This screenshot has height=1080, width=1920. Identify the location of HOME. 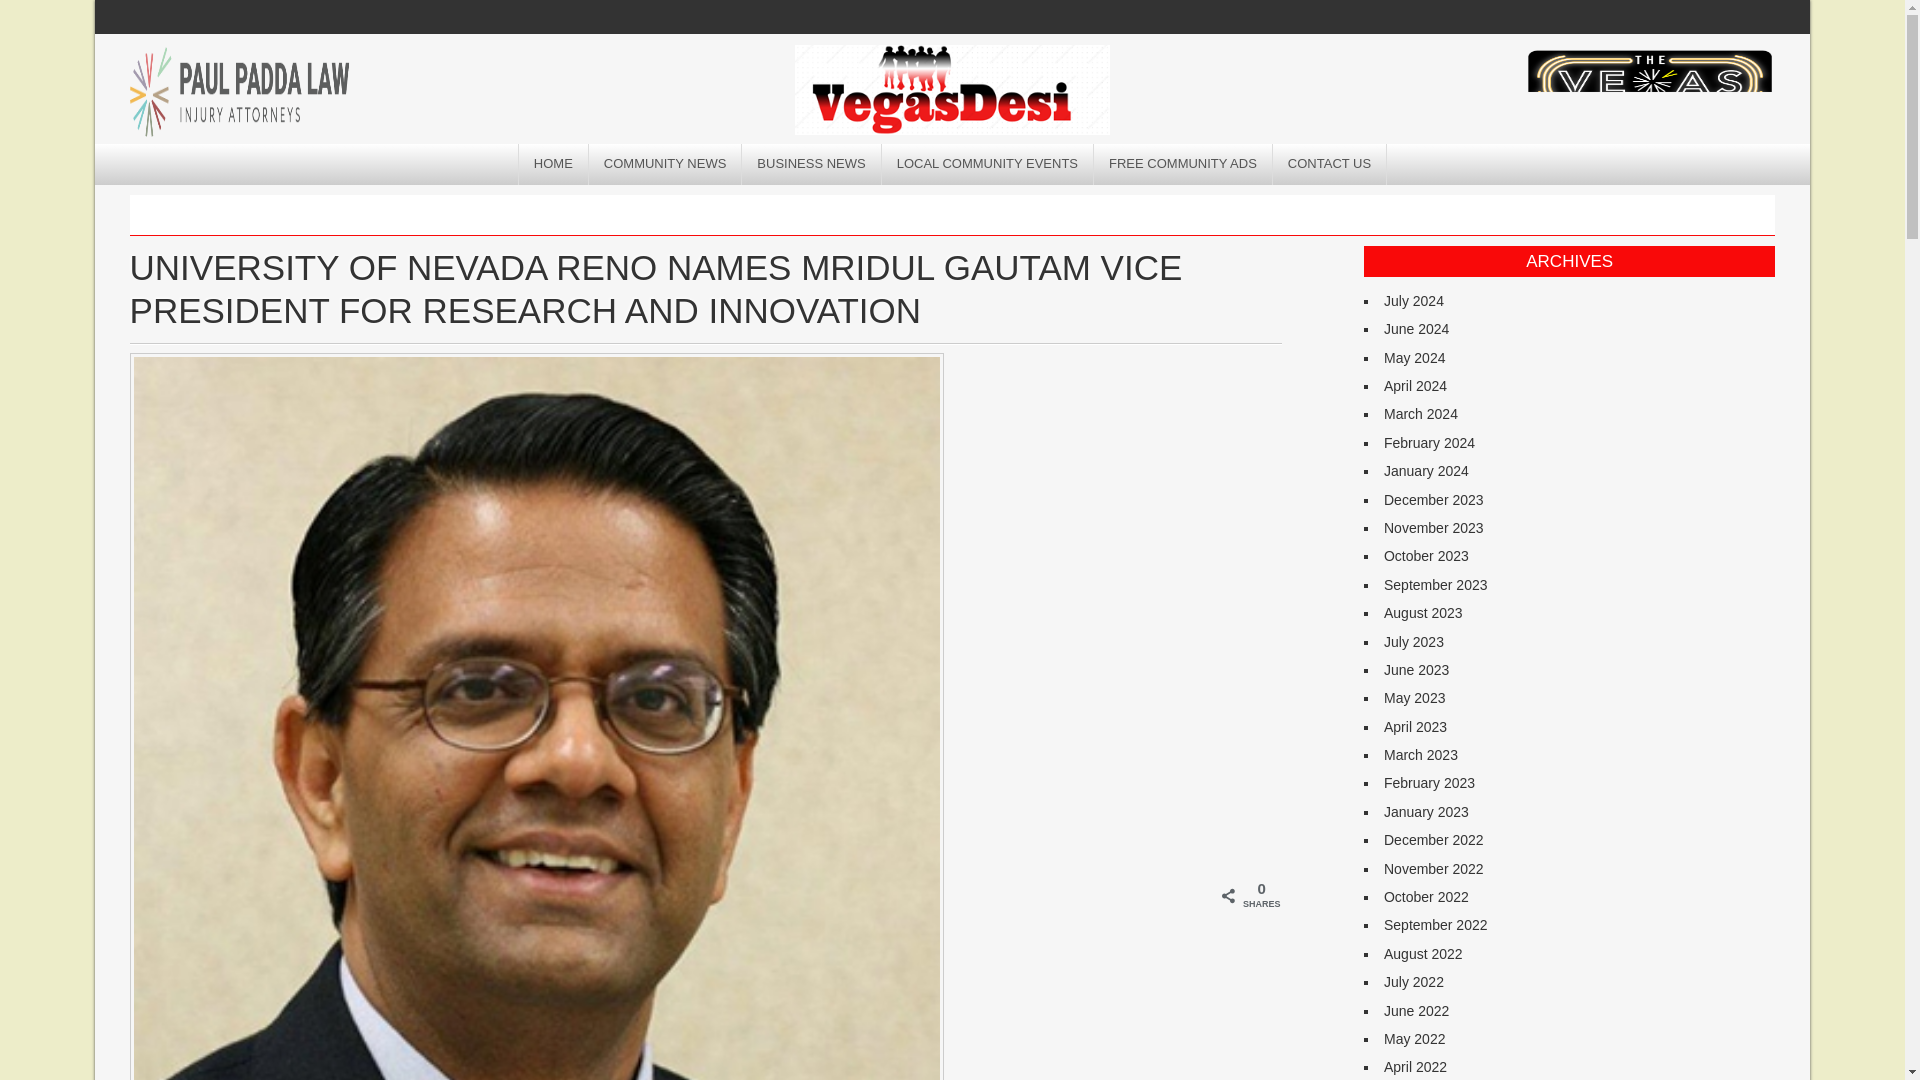
(554, 164).